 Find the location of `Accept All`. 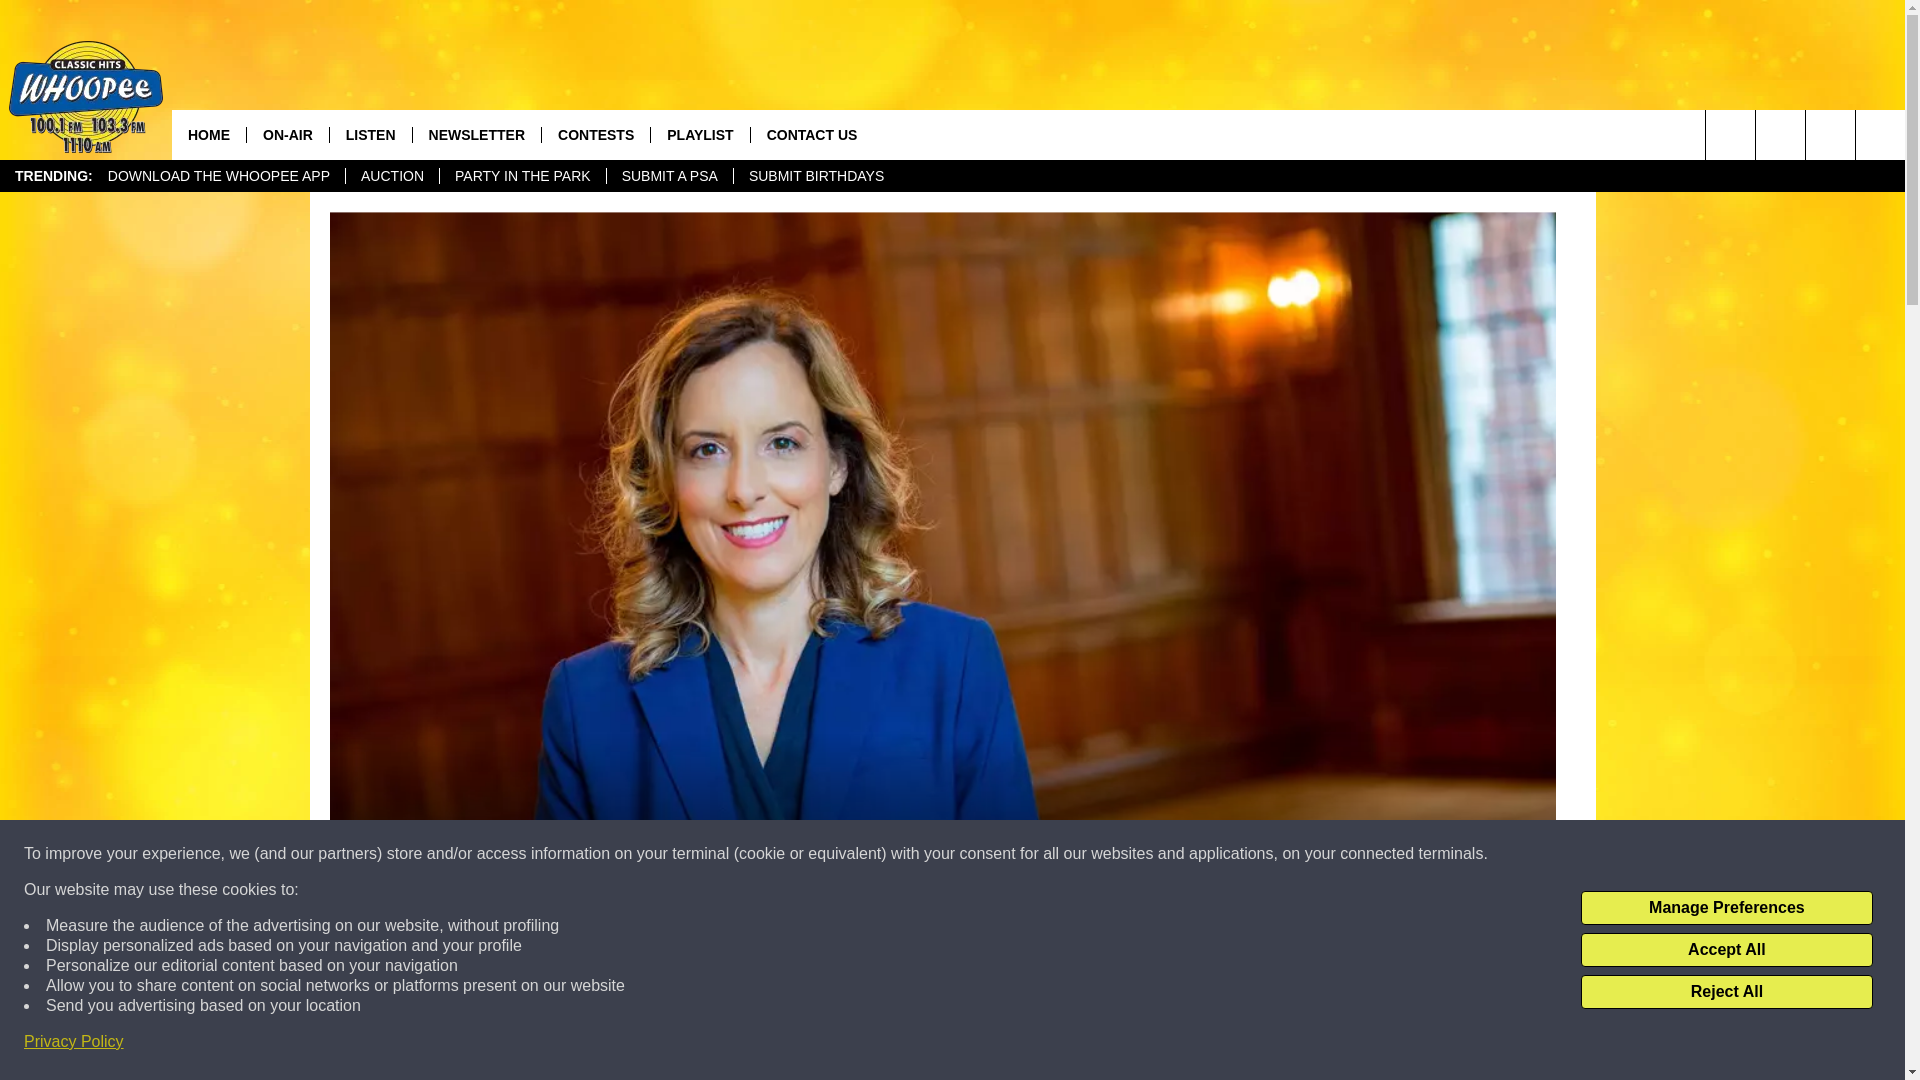

Accept All is located at coordinates (1726, 950).